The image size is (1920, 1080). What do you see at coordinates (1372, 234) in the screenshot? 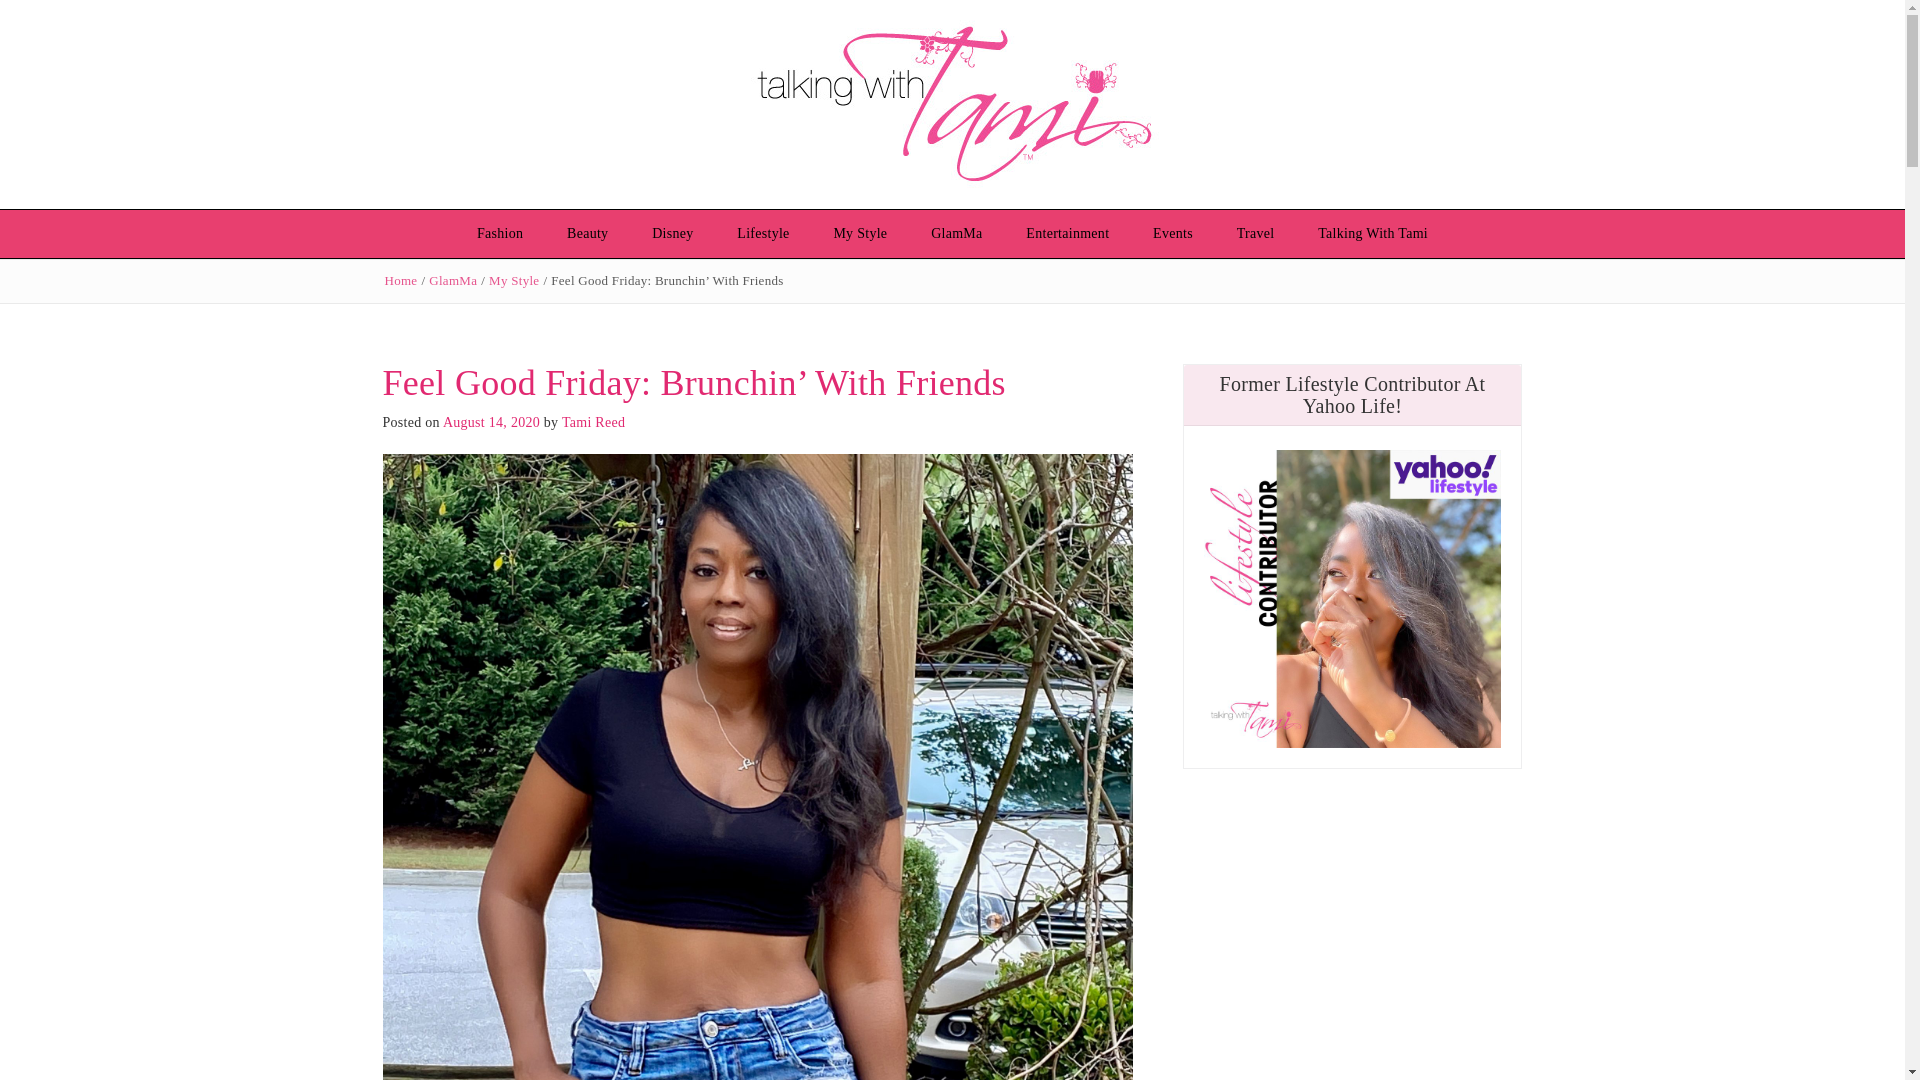
I see `Talking With Tami` at bounding box center [1372, 234].